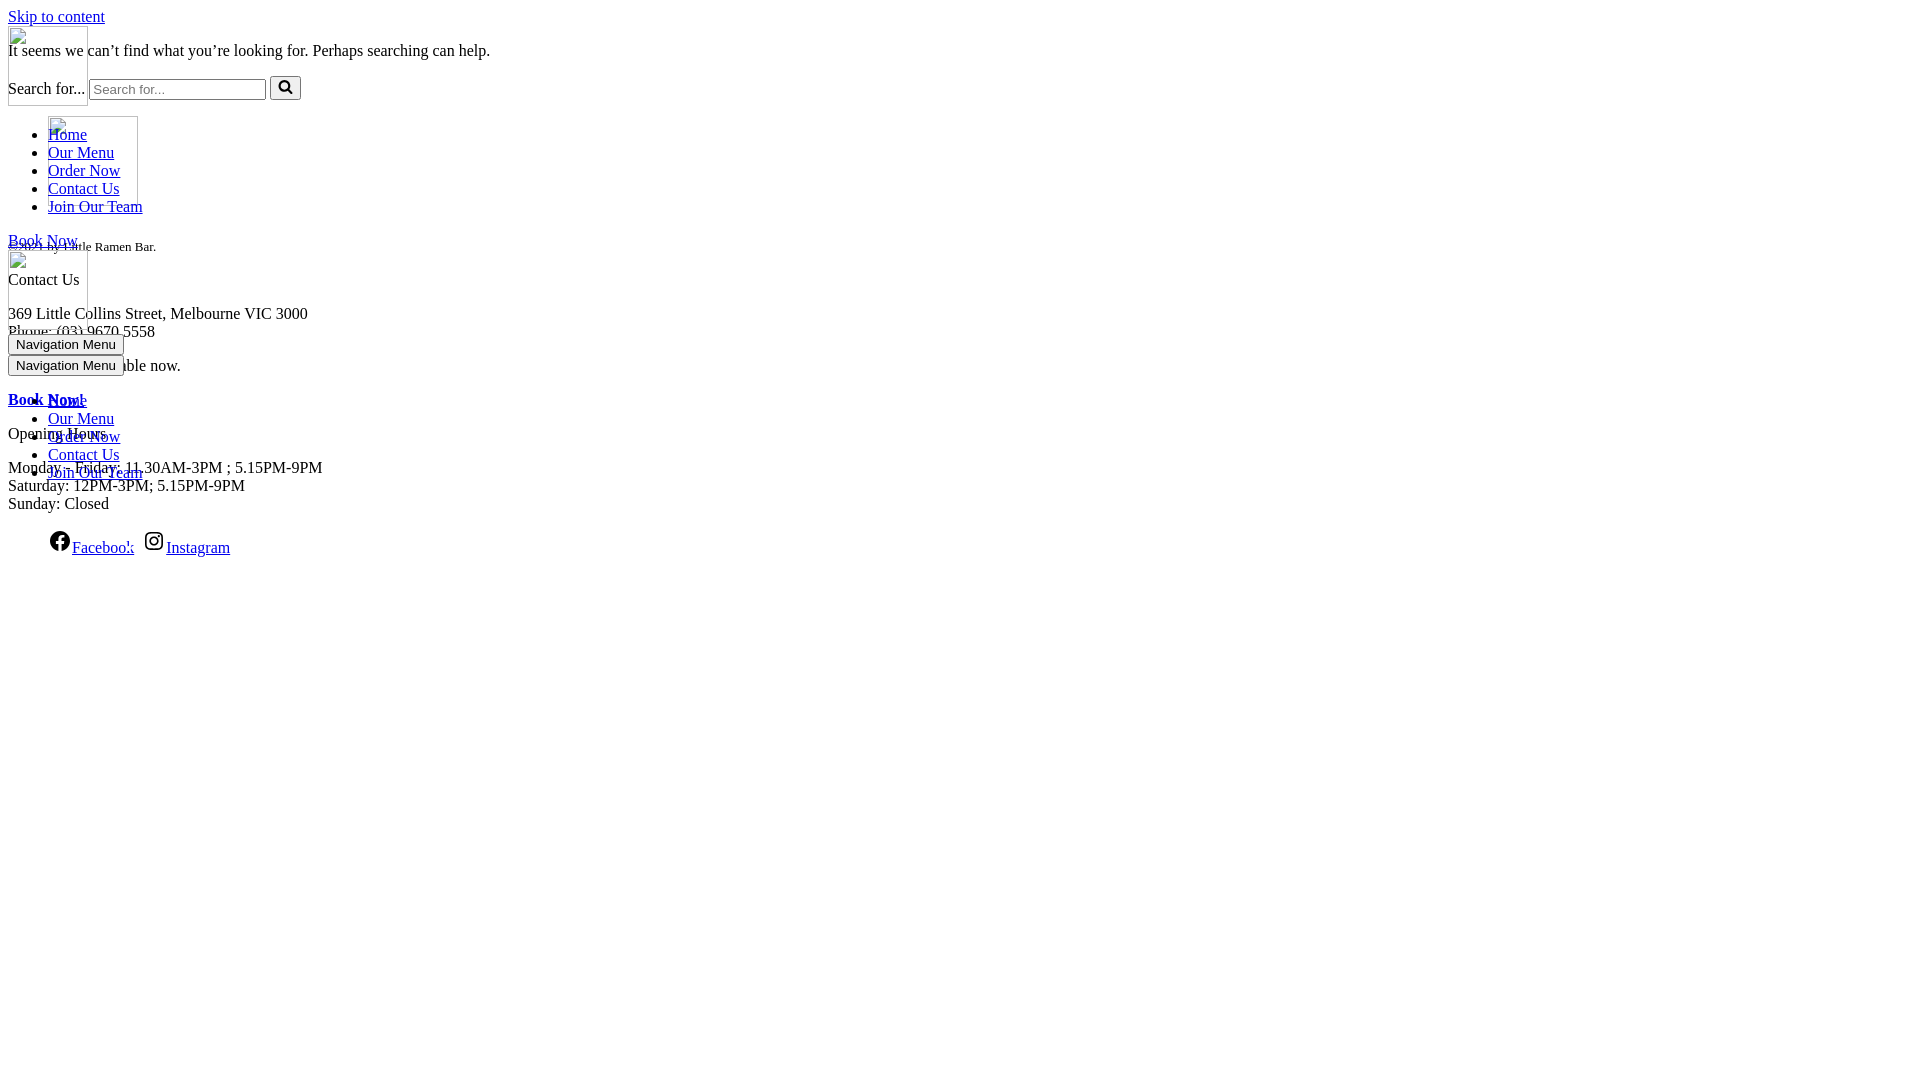  Describe the element at coordinates (66, 366) in the screenshot. I see `Navigation Menu` at that location.